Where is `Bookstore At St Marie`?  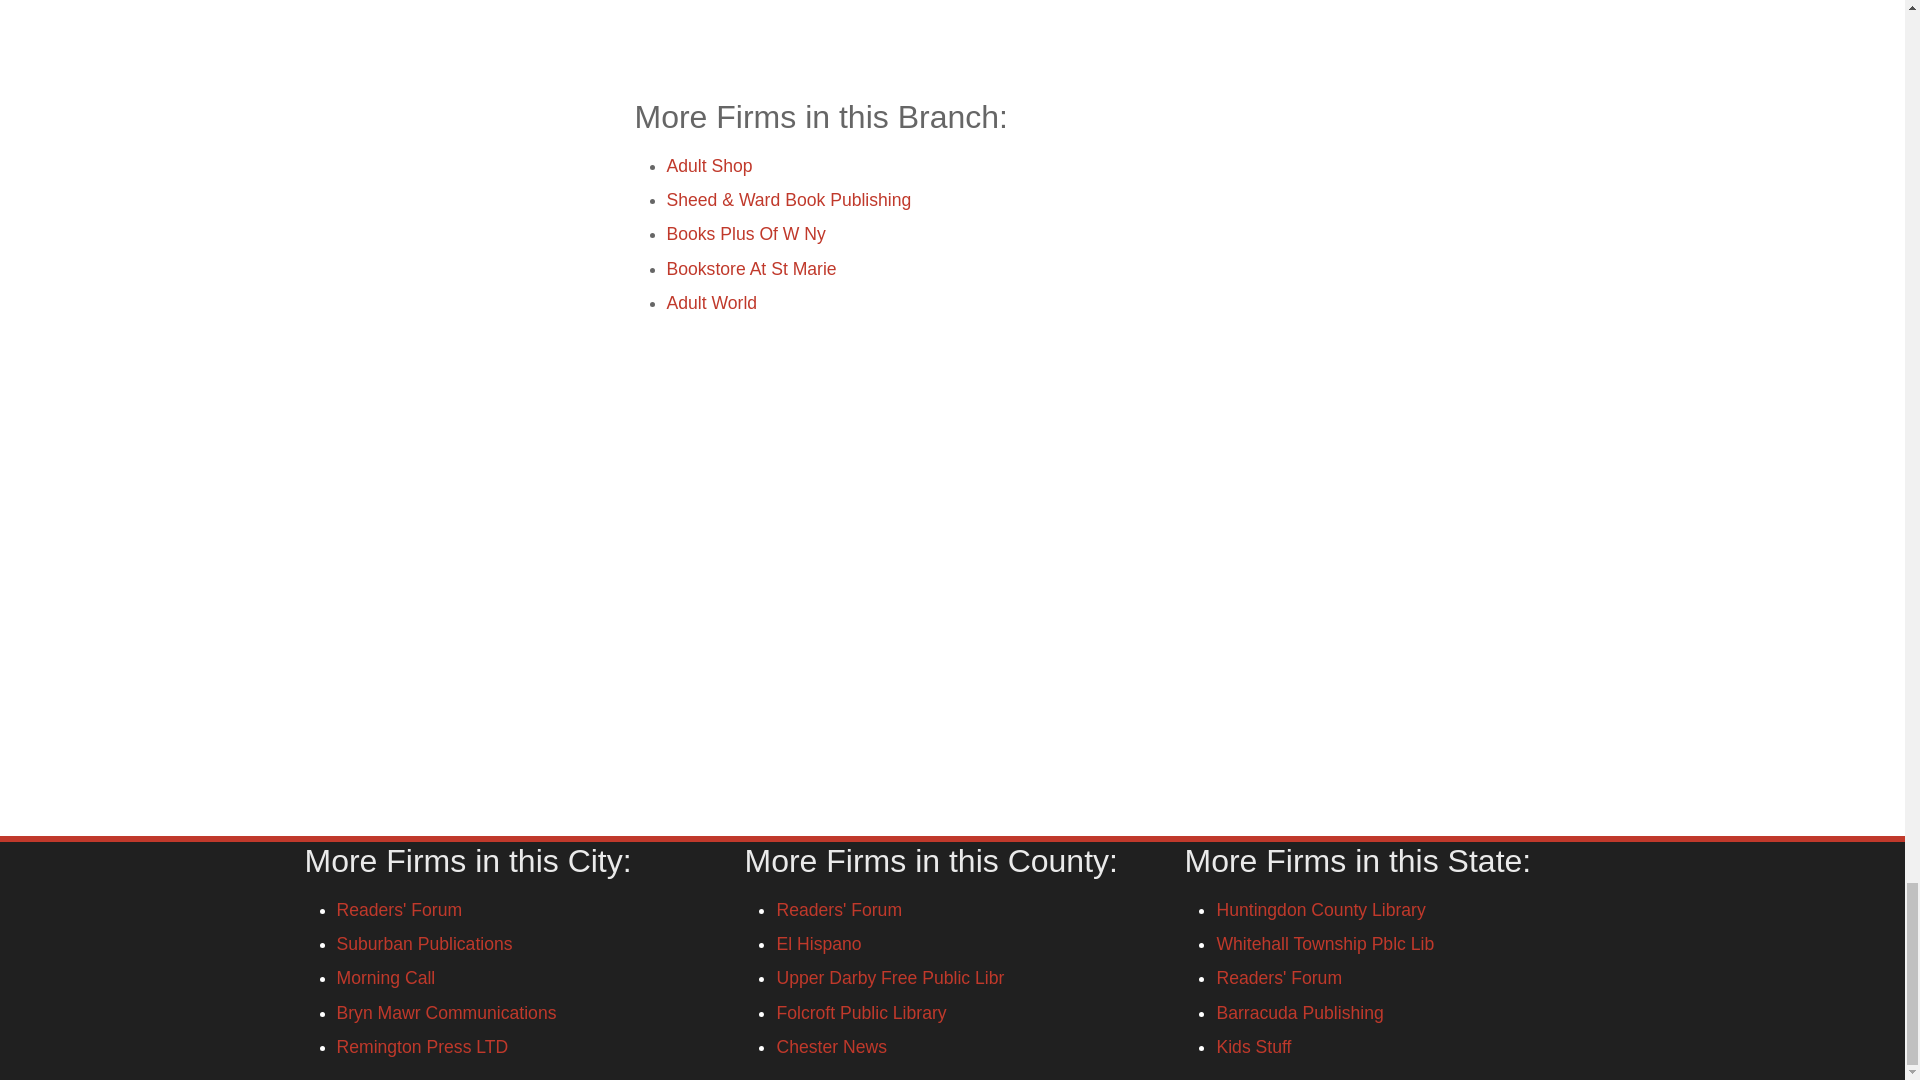
Bookstore At St Marie is located at coordinates (750, 268).